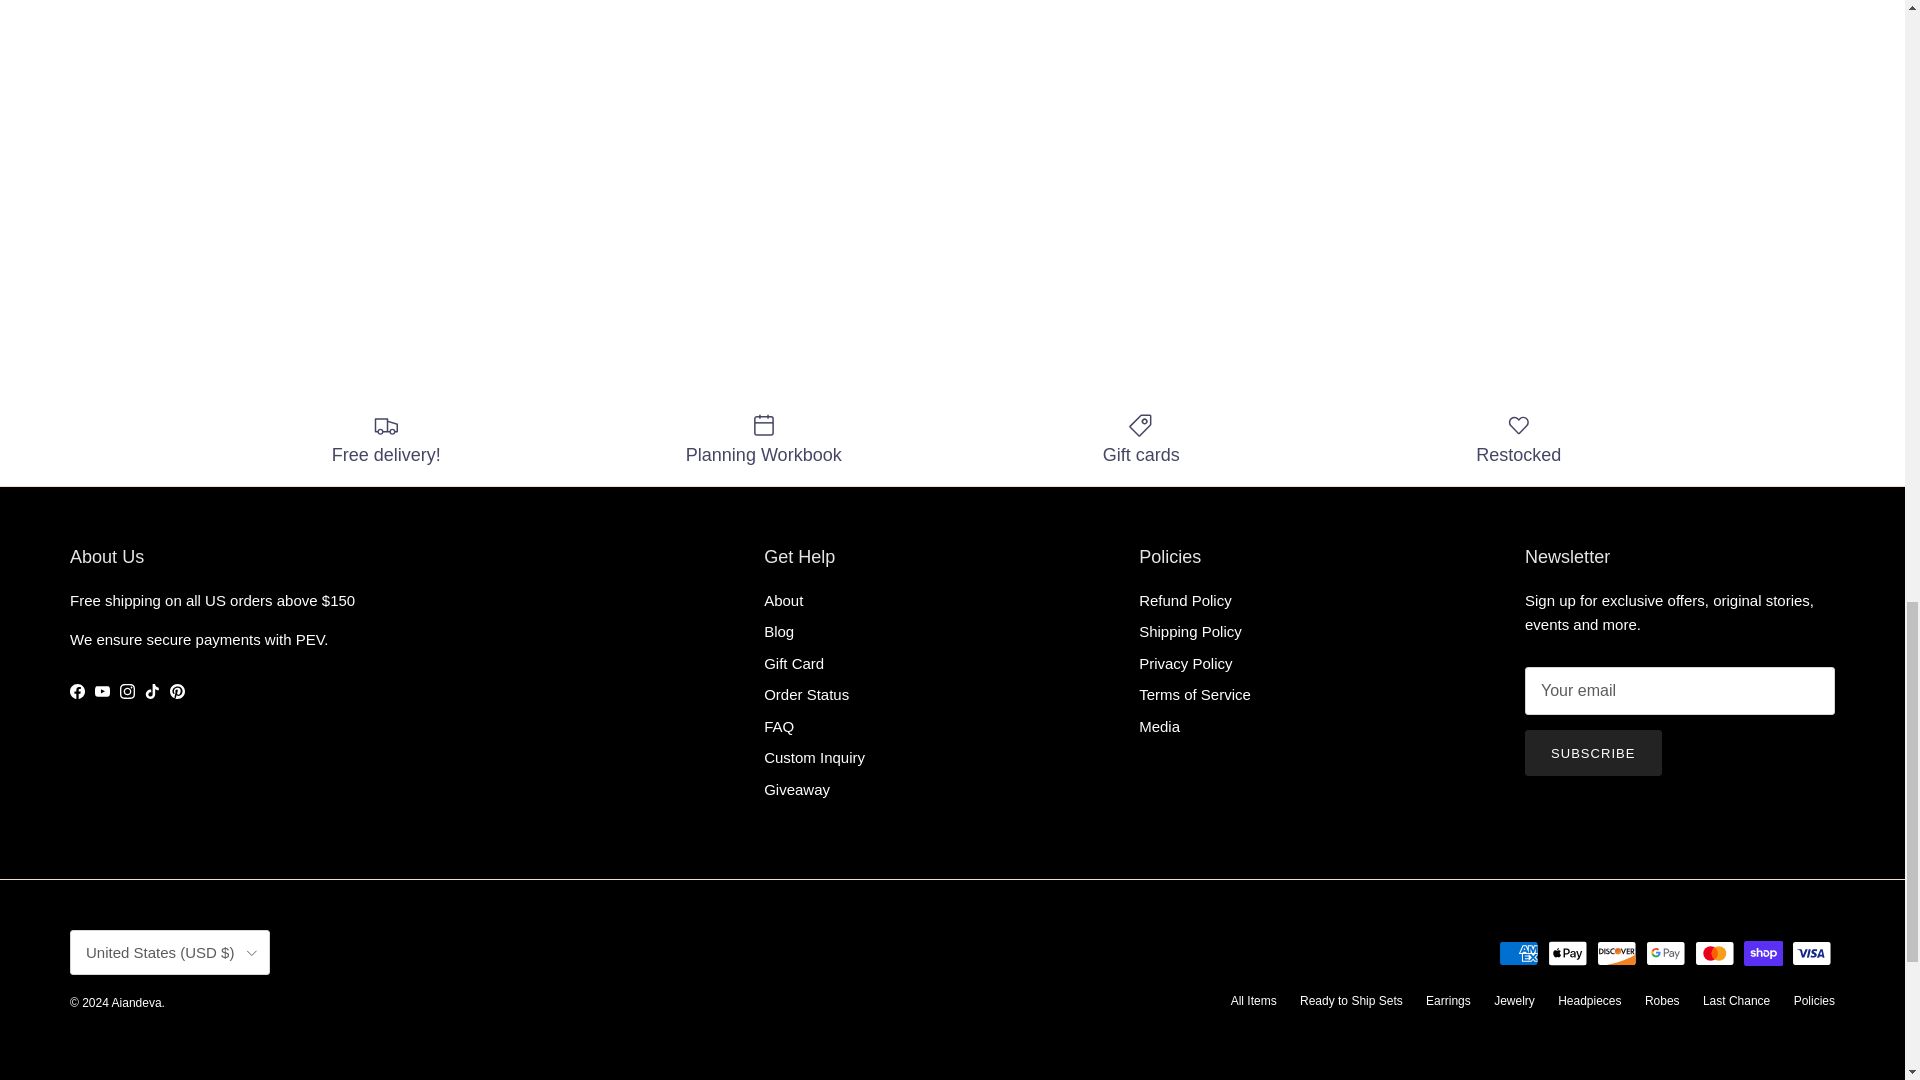 This screenshot has width=1920, height=1080. I want to click on Aiandeva on Facebook, so click(76, 690).